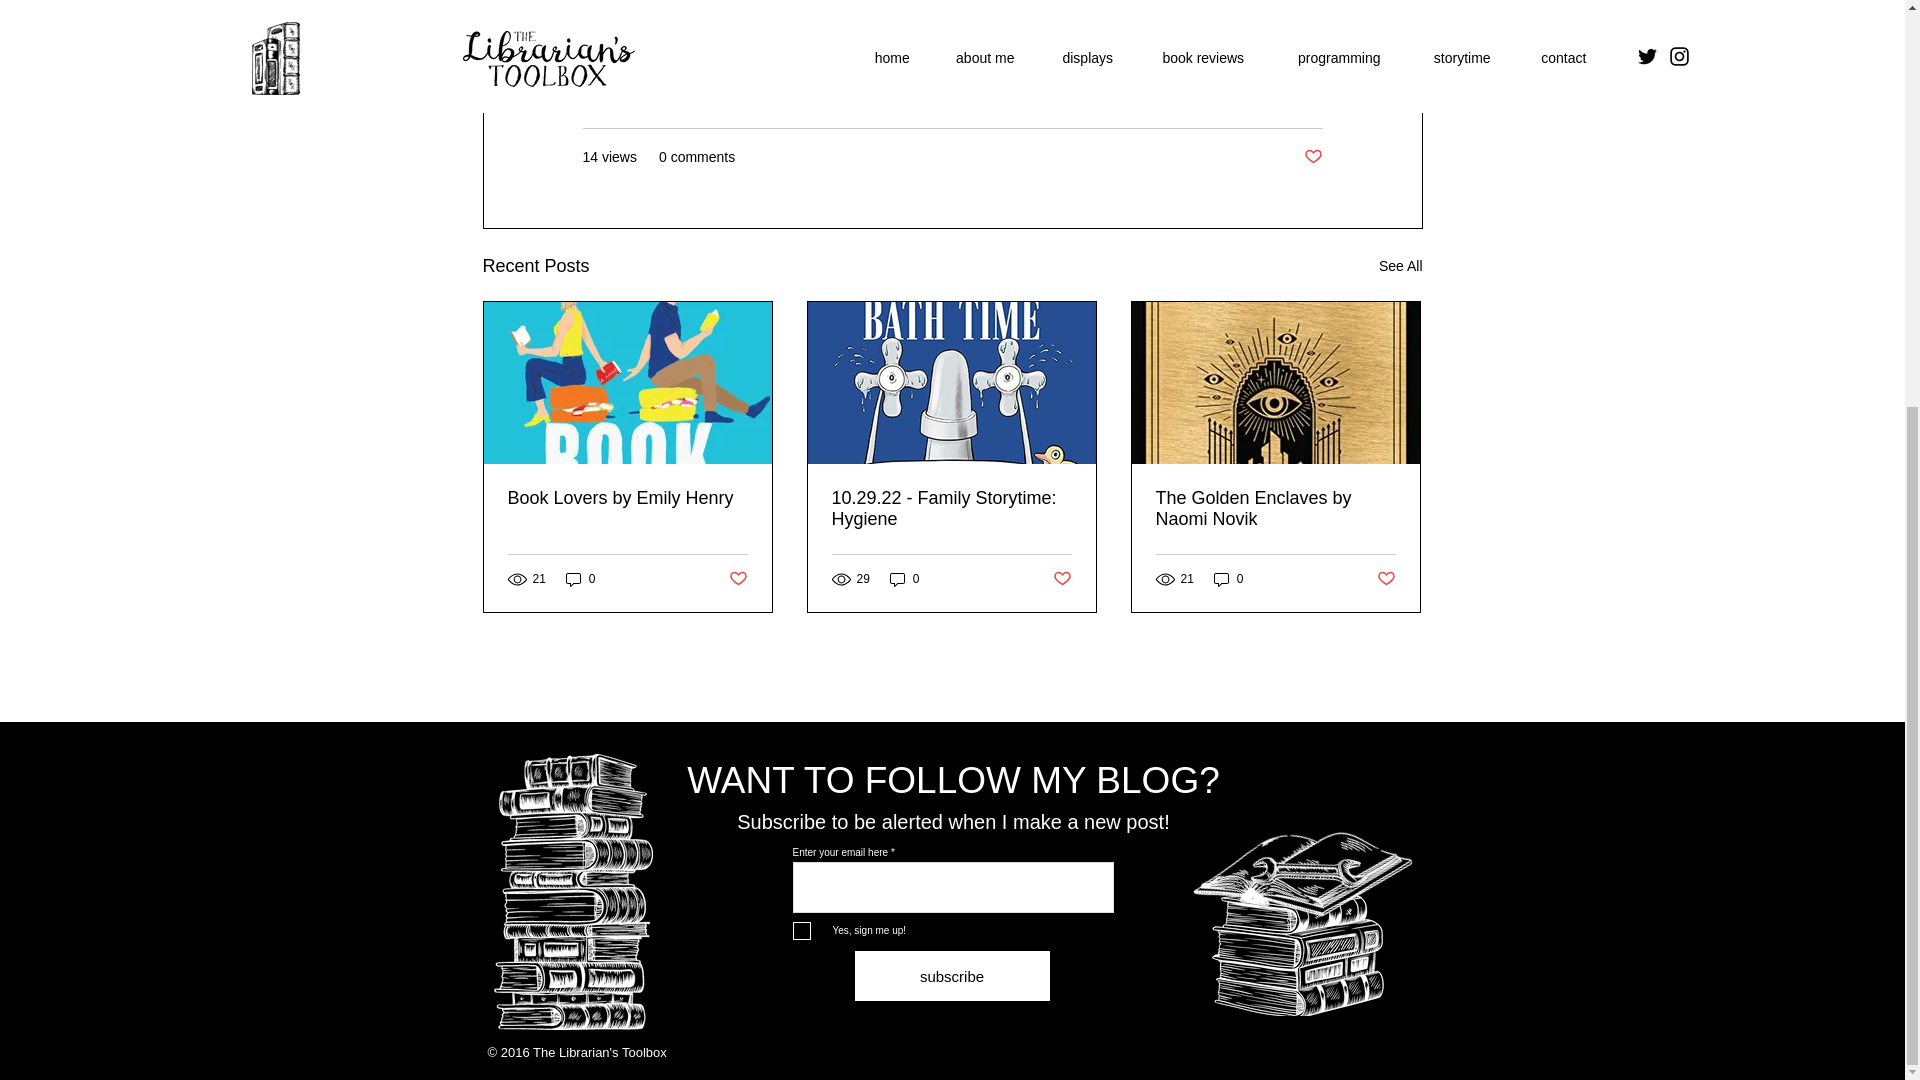 The width and height of the screenshot is (1920, 1080). I want to click on 0, so click(904, 579).